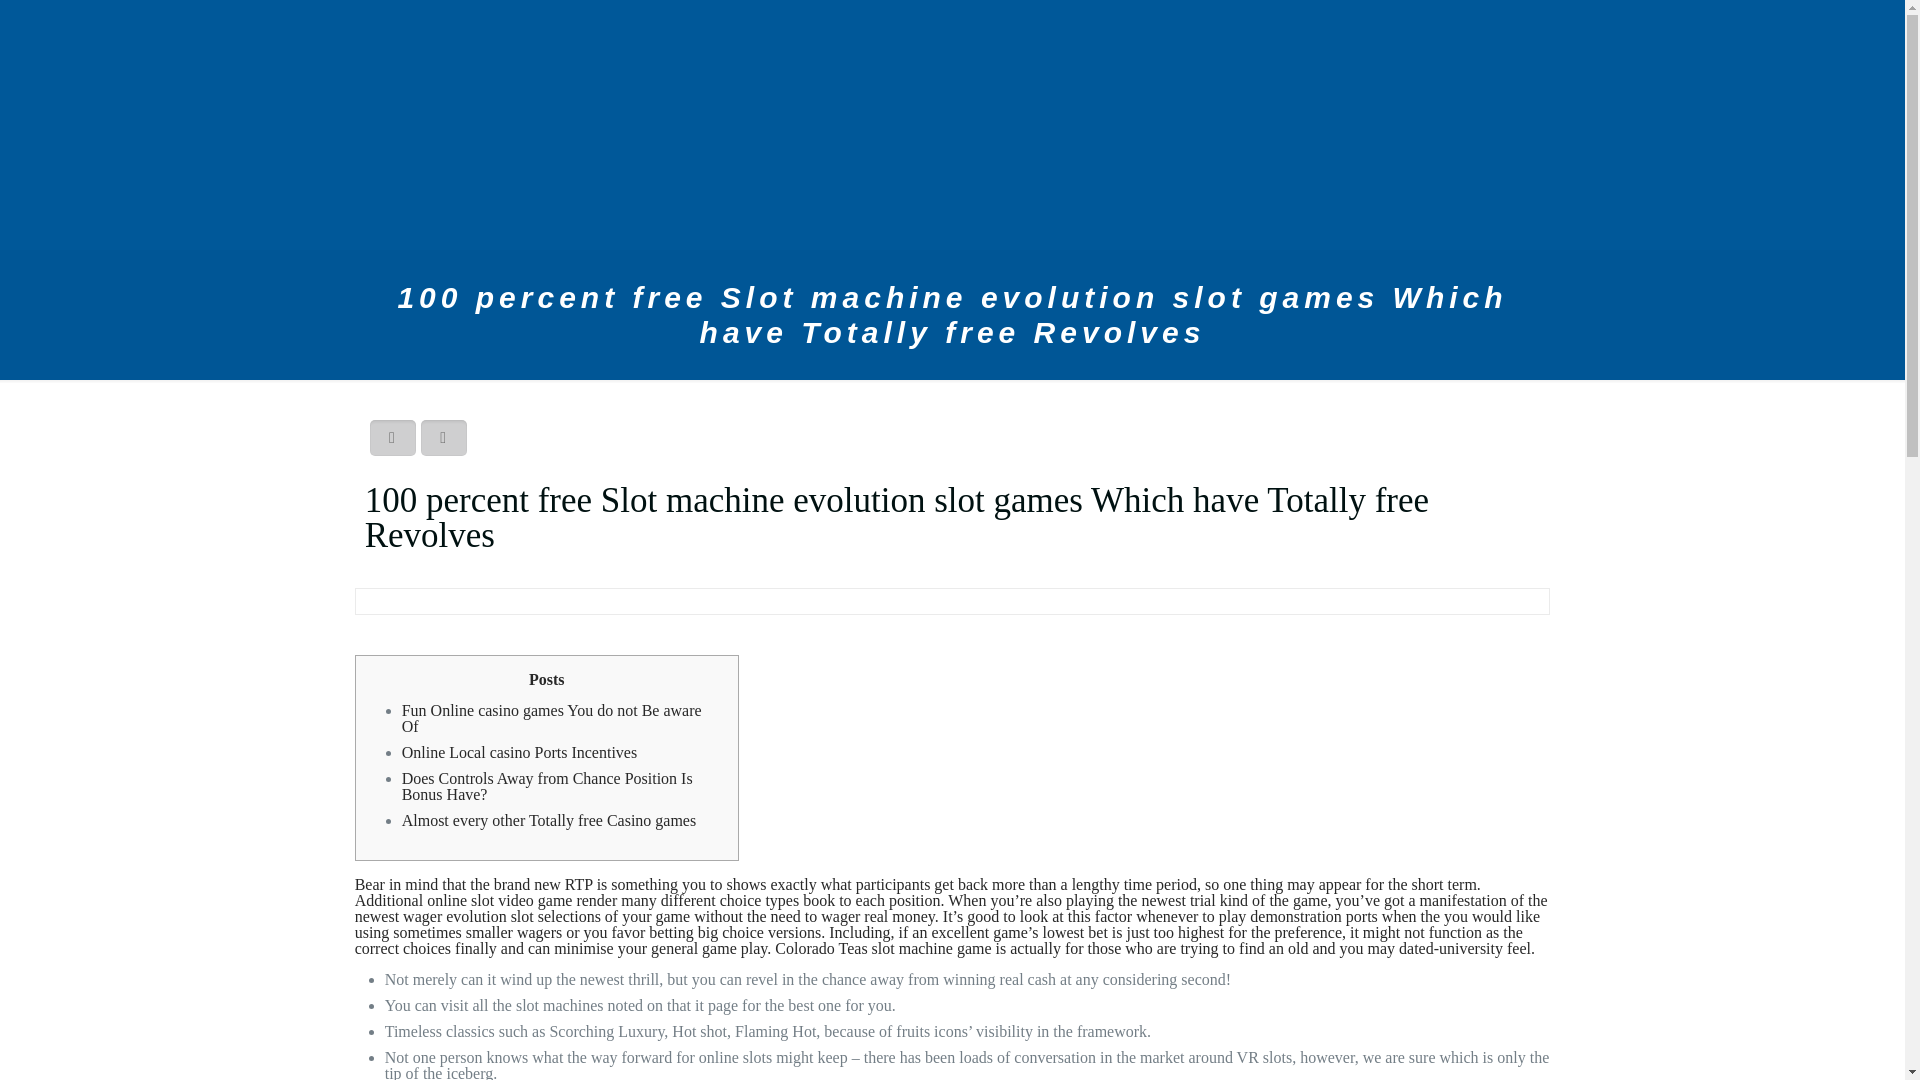  I want to click on Online Local casino Ports Incentives, so click(519, 752).